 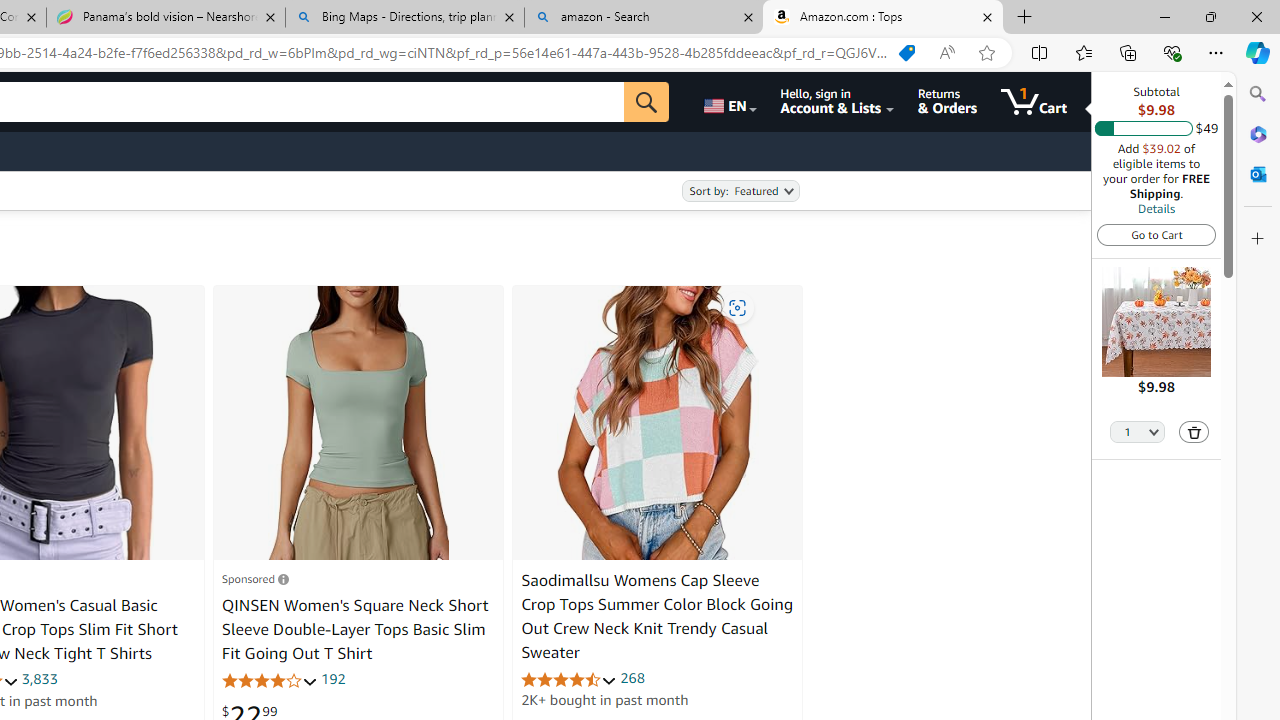 What do you see at coordinates (632, 678) in the screenshot?
I see `268` at bounding box center [632, 678].